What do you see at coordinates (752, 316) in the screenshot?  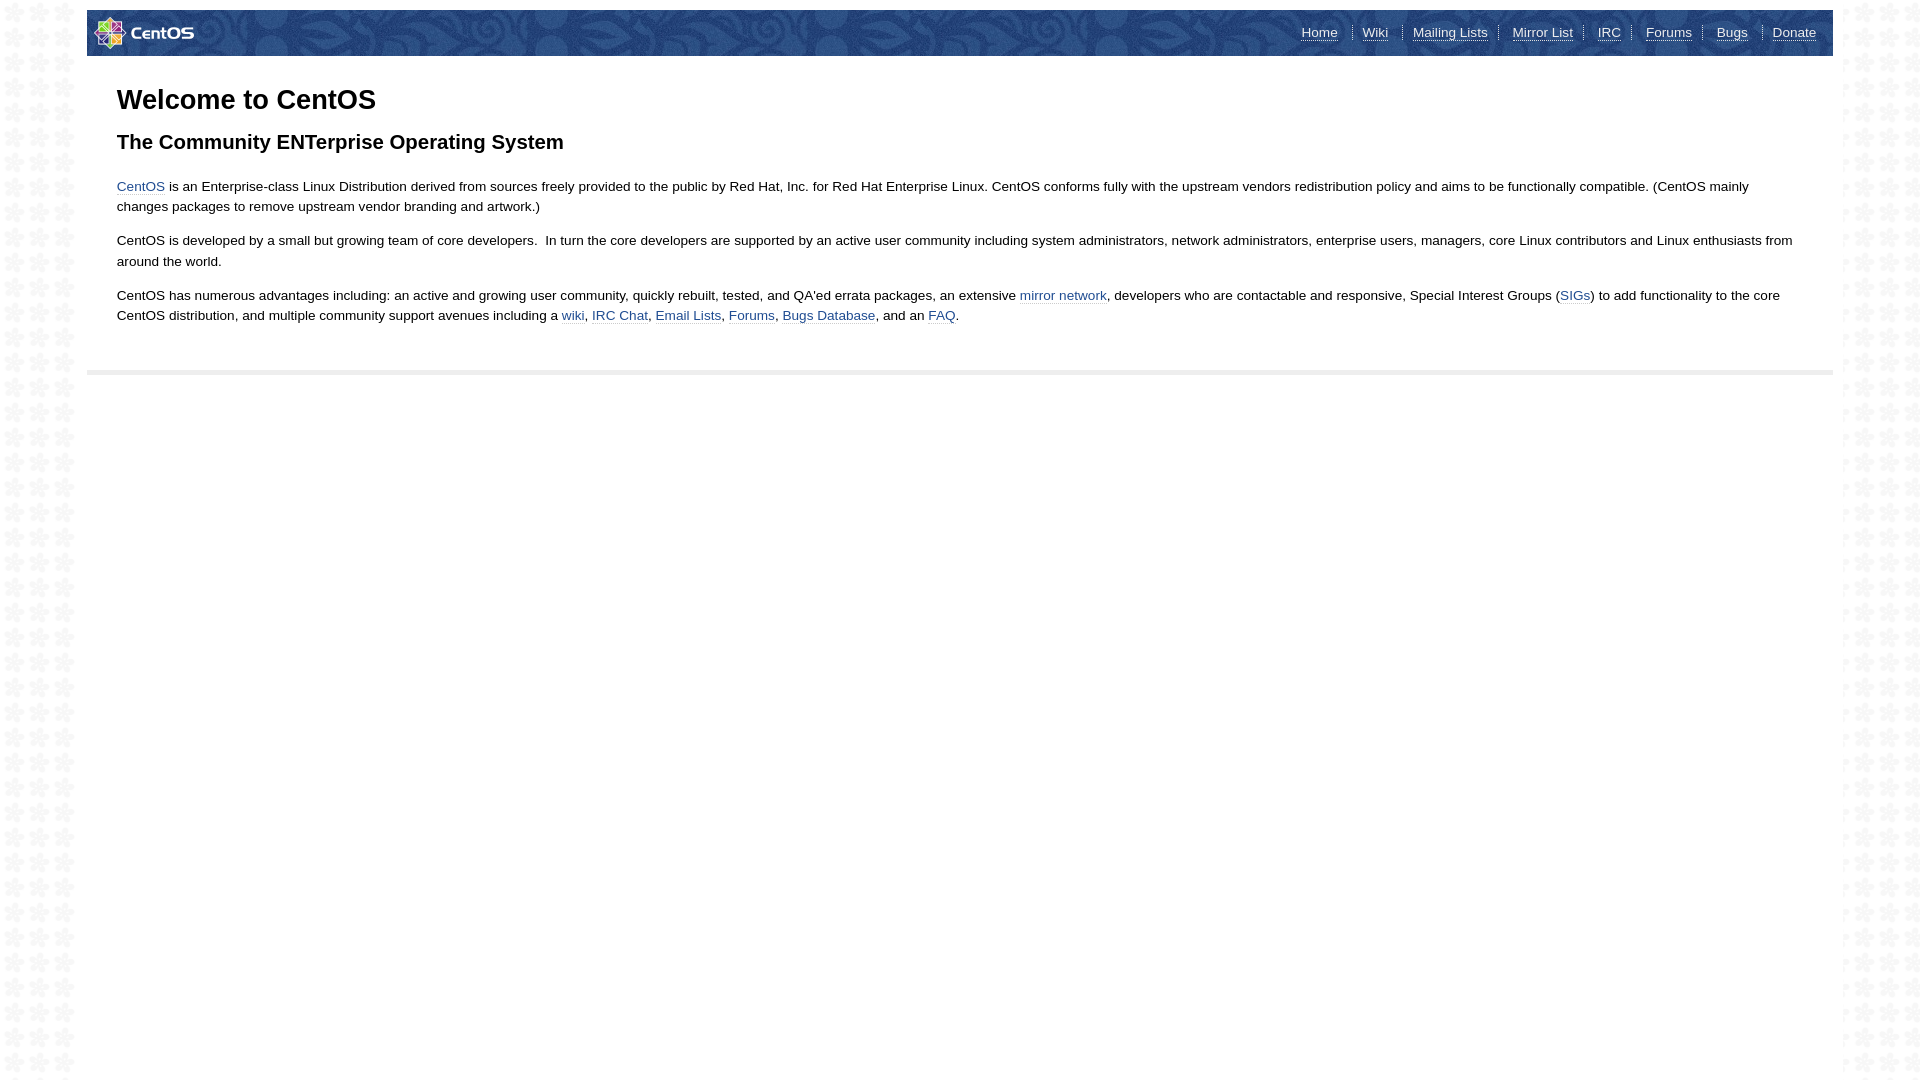 I see `Forums` at bounding box center [752, 316].